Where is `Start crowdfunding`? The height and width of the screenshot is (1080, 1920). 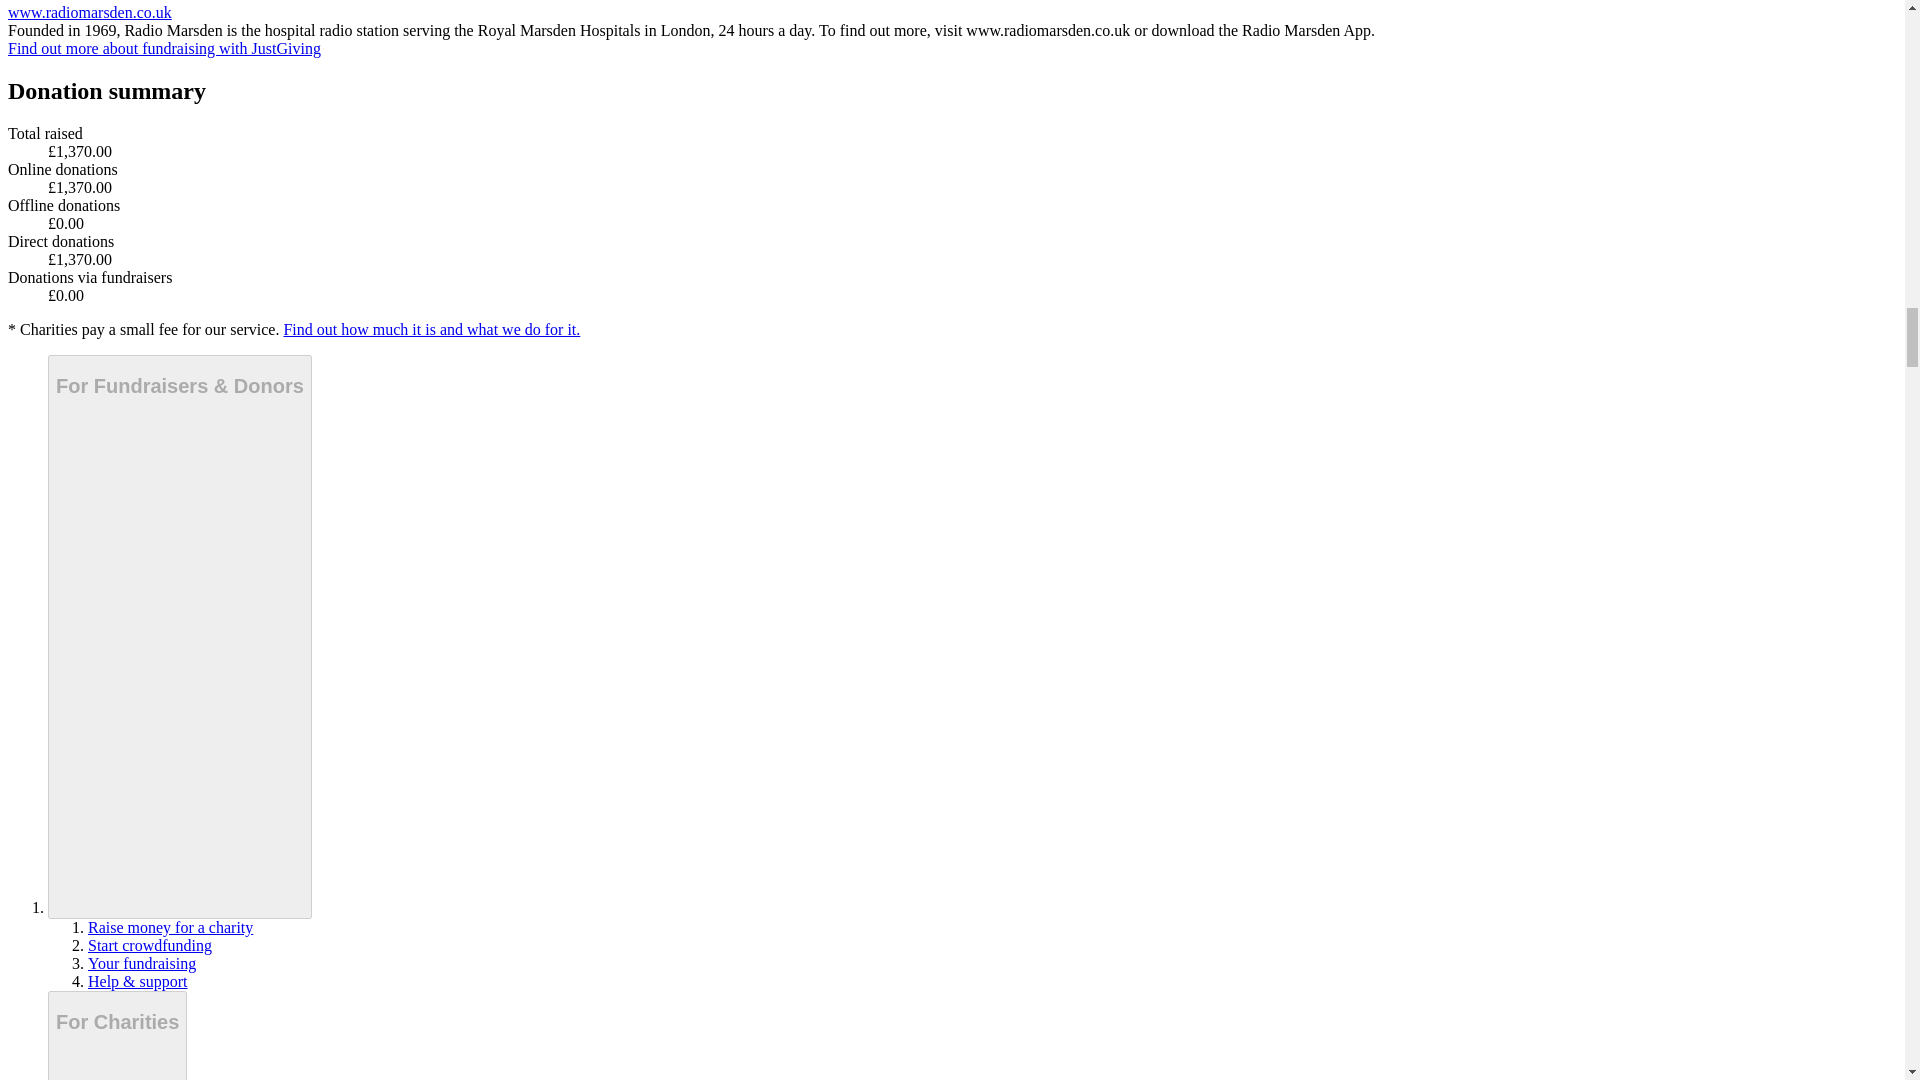 Start crowdfunding is located at coordinates (150, 945).